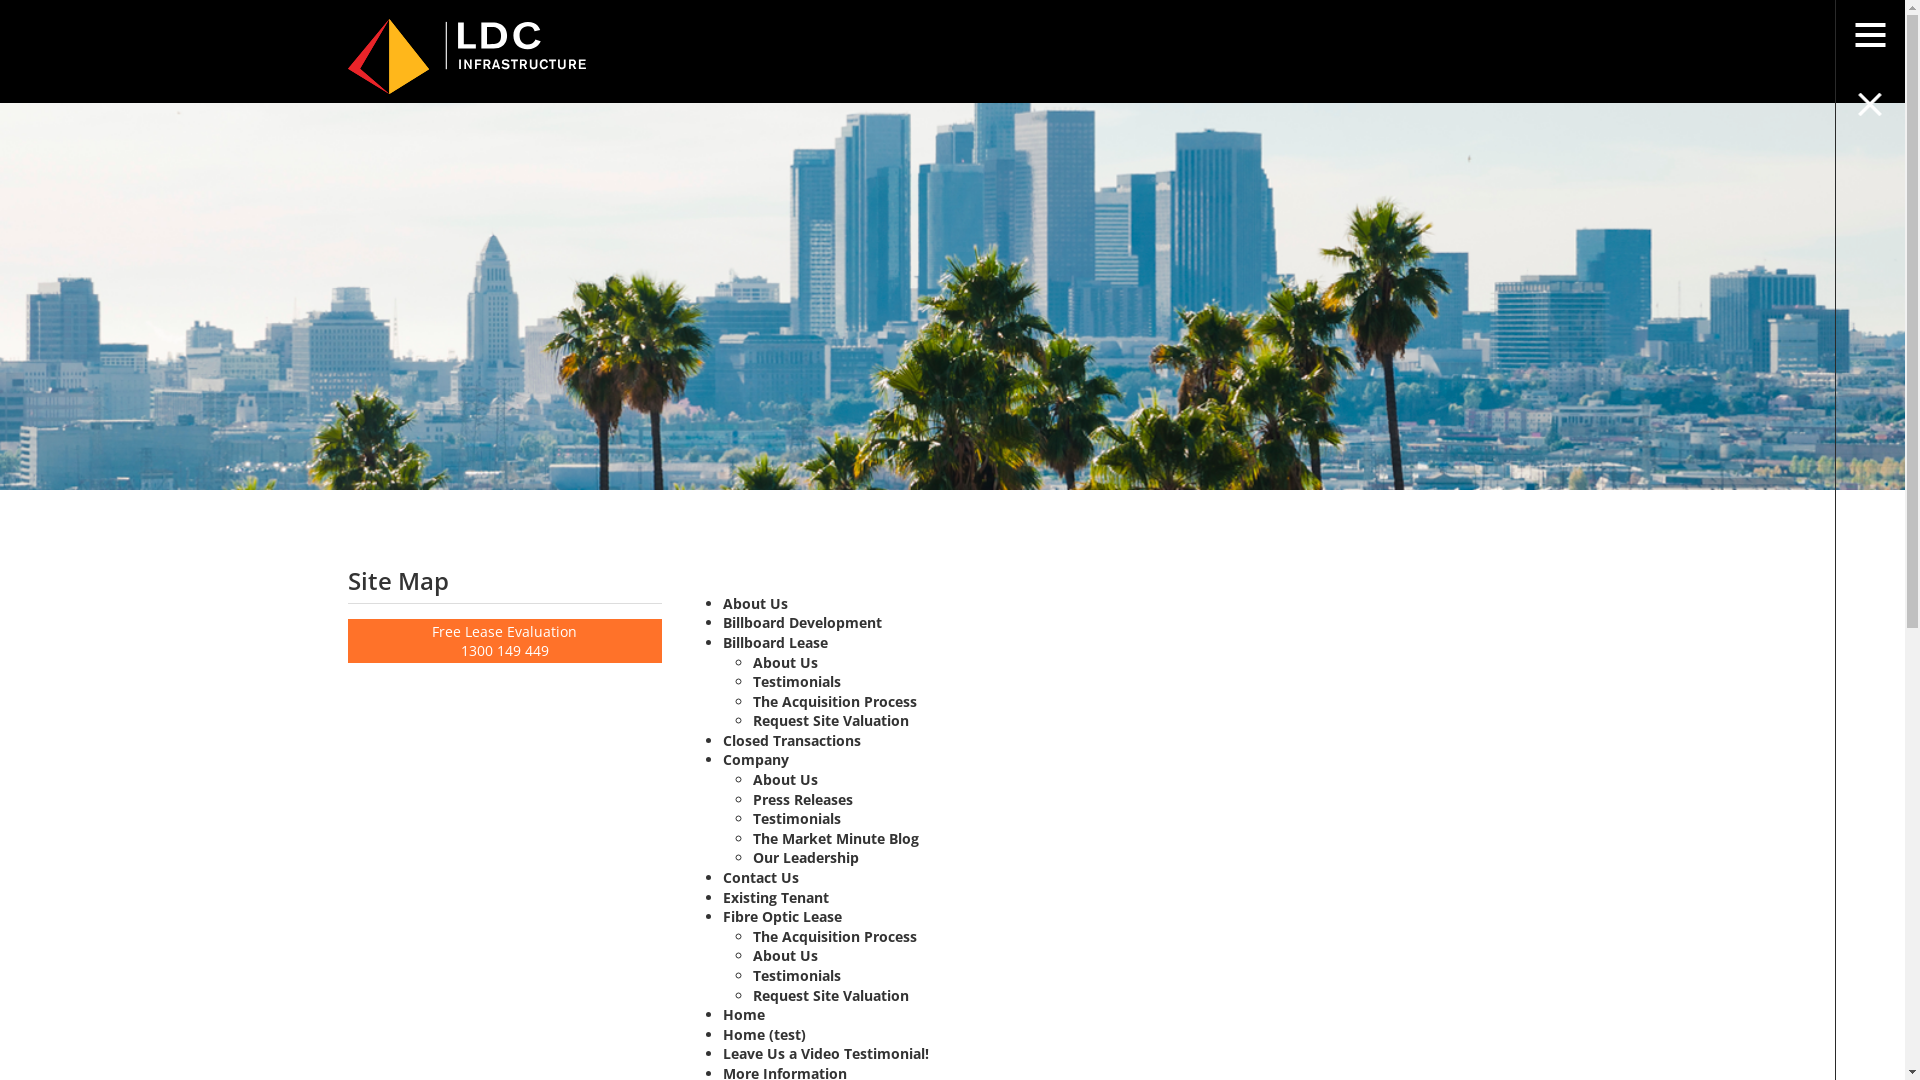 This screenshot has width=1920, height=1080. Describe the element at coordinates (803, 800) in the screenshot. I see `Press Releases` at that location.